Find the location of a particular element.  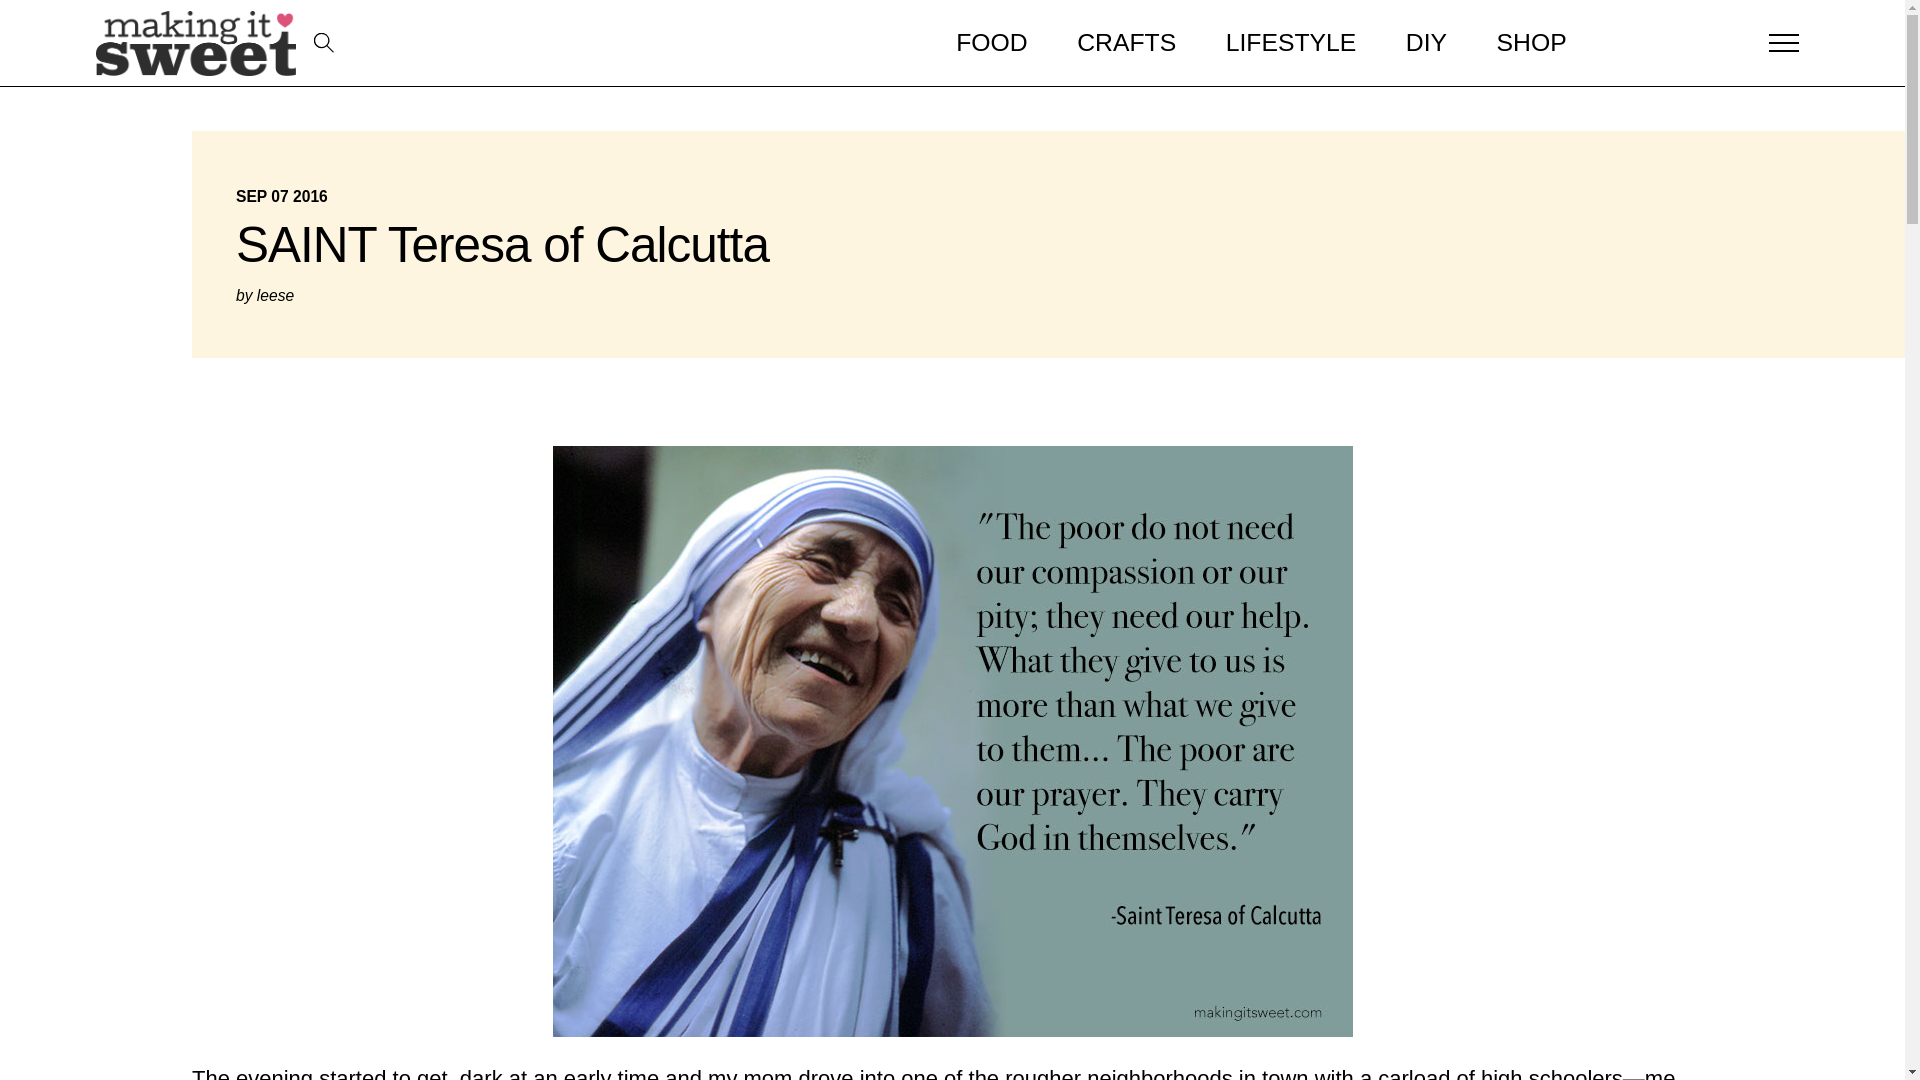

SHOP is located at coordinates (1532, 43).